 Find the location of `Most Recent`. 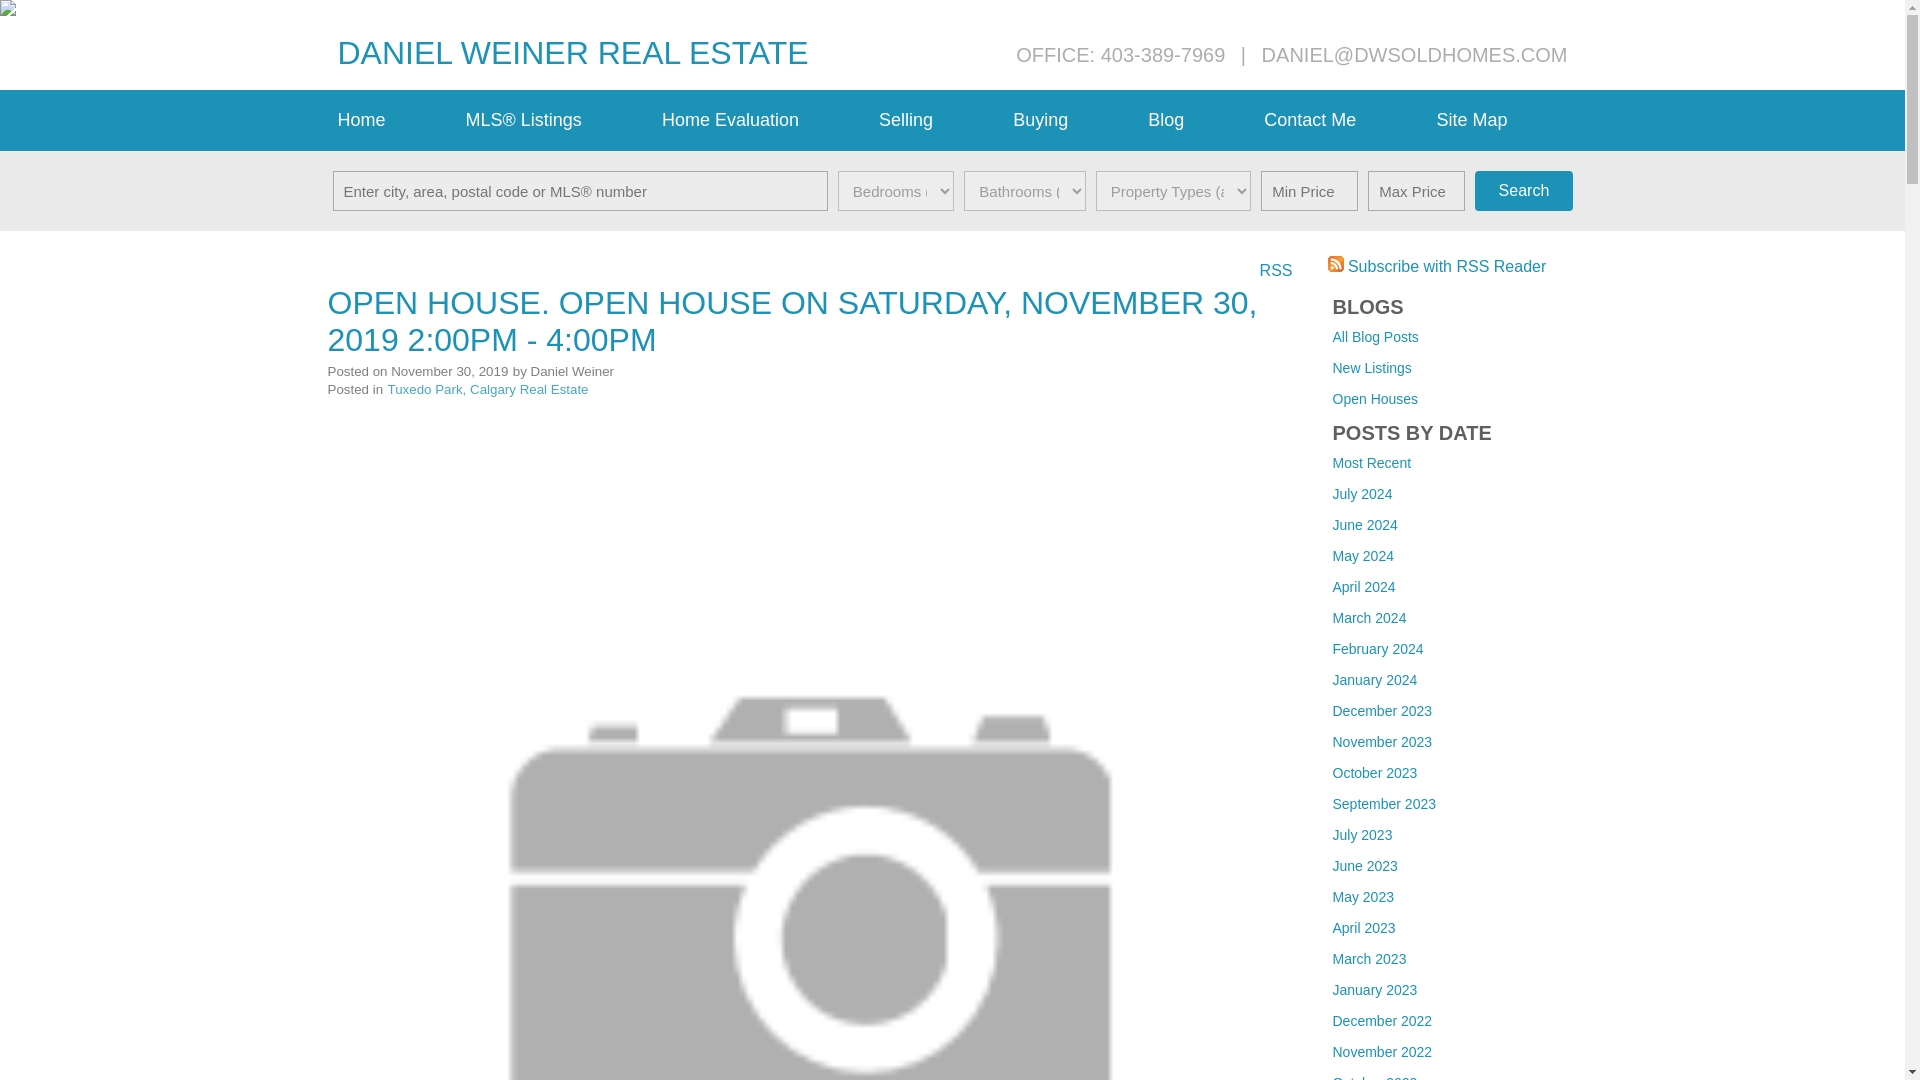

Most Recent is located at coordinates (1372, 462).